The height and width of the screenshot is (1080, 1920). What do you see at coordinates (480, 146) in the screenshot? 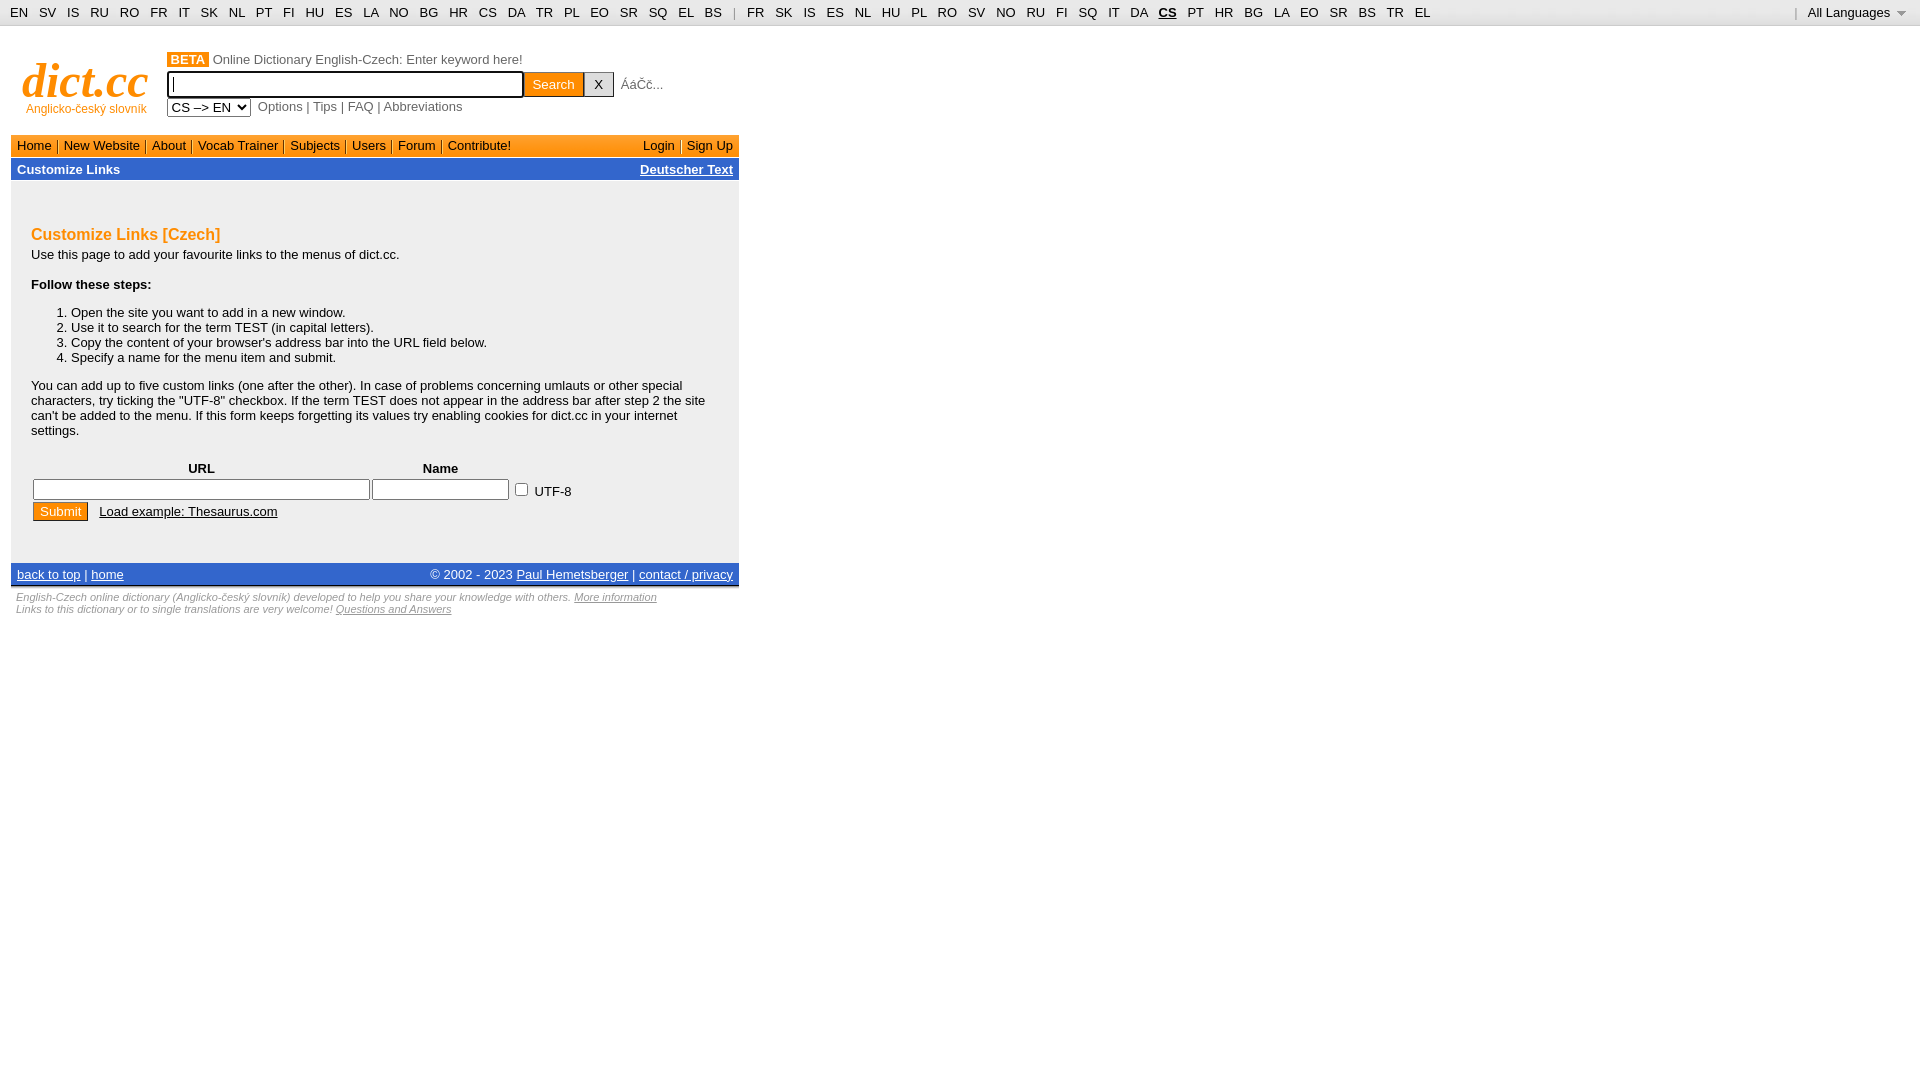
I see `Contribute!` at bounding box center [480, 146].